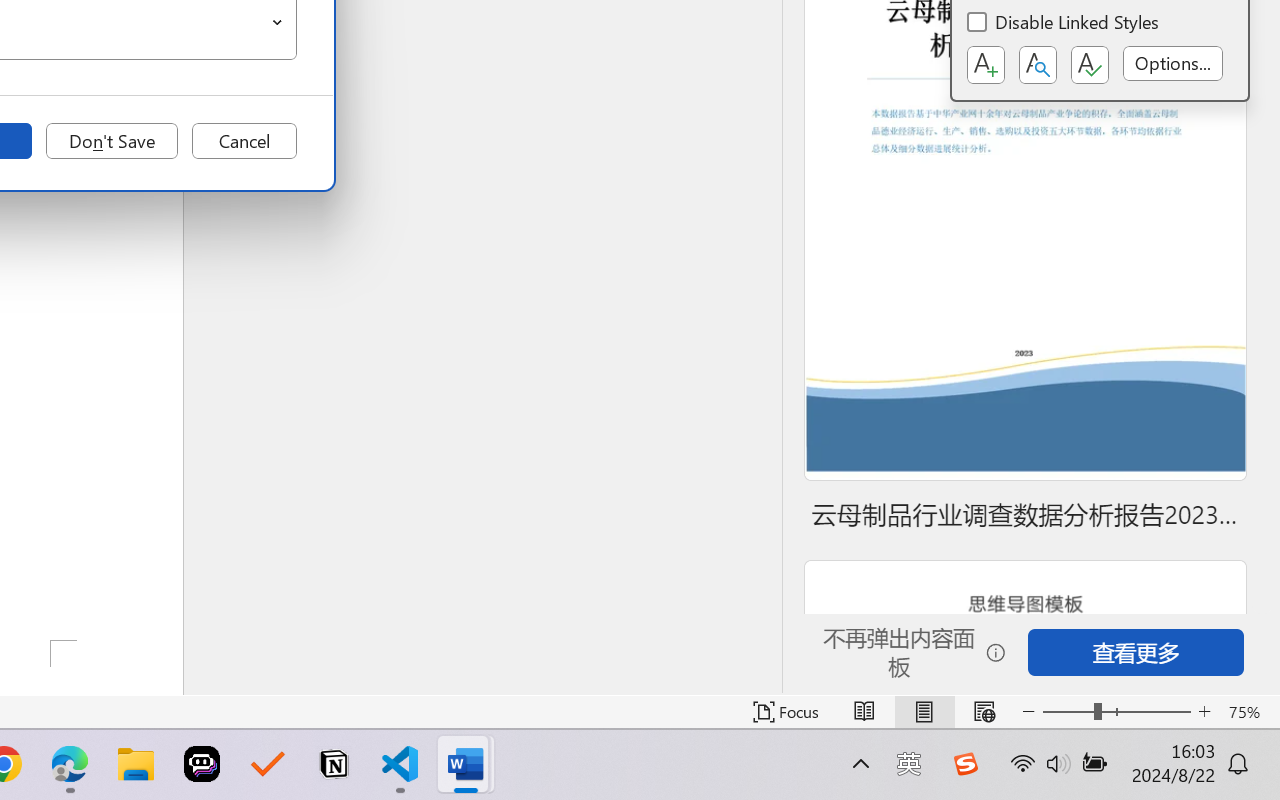  What do you see at coordinates (334, 764) in the screenshot?
I see `Notion` at bounding box center [334, 764].